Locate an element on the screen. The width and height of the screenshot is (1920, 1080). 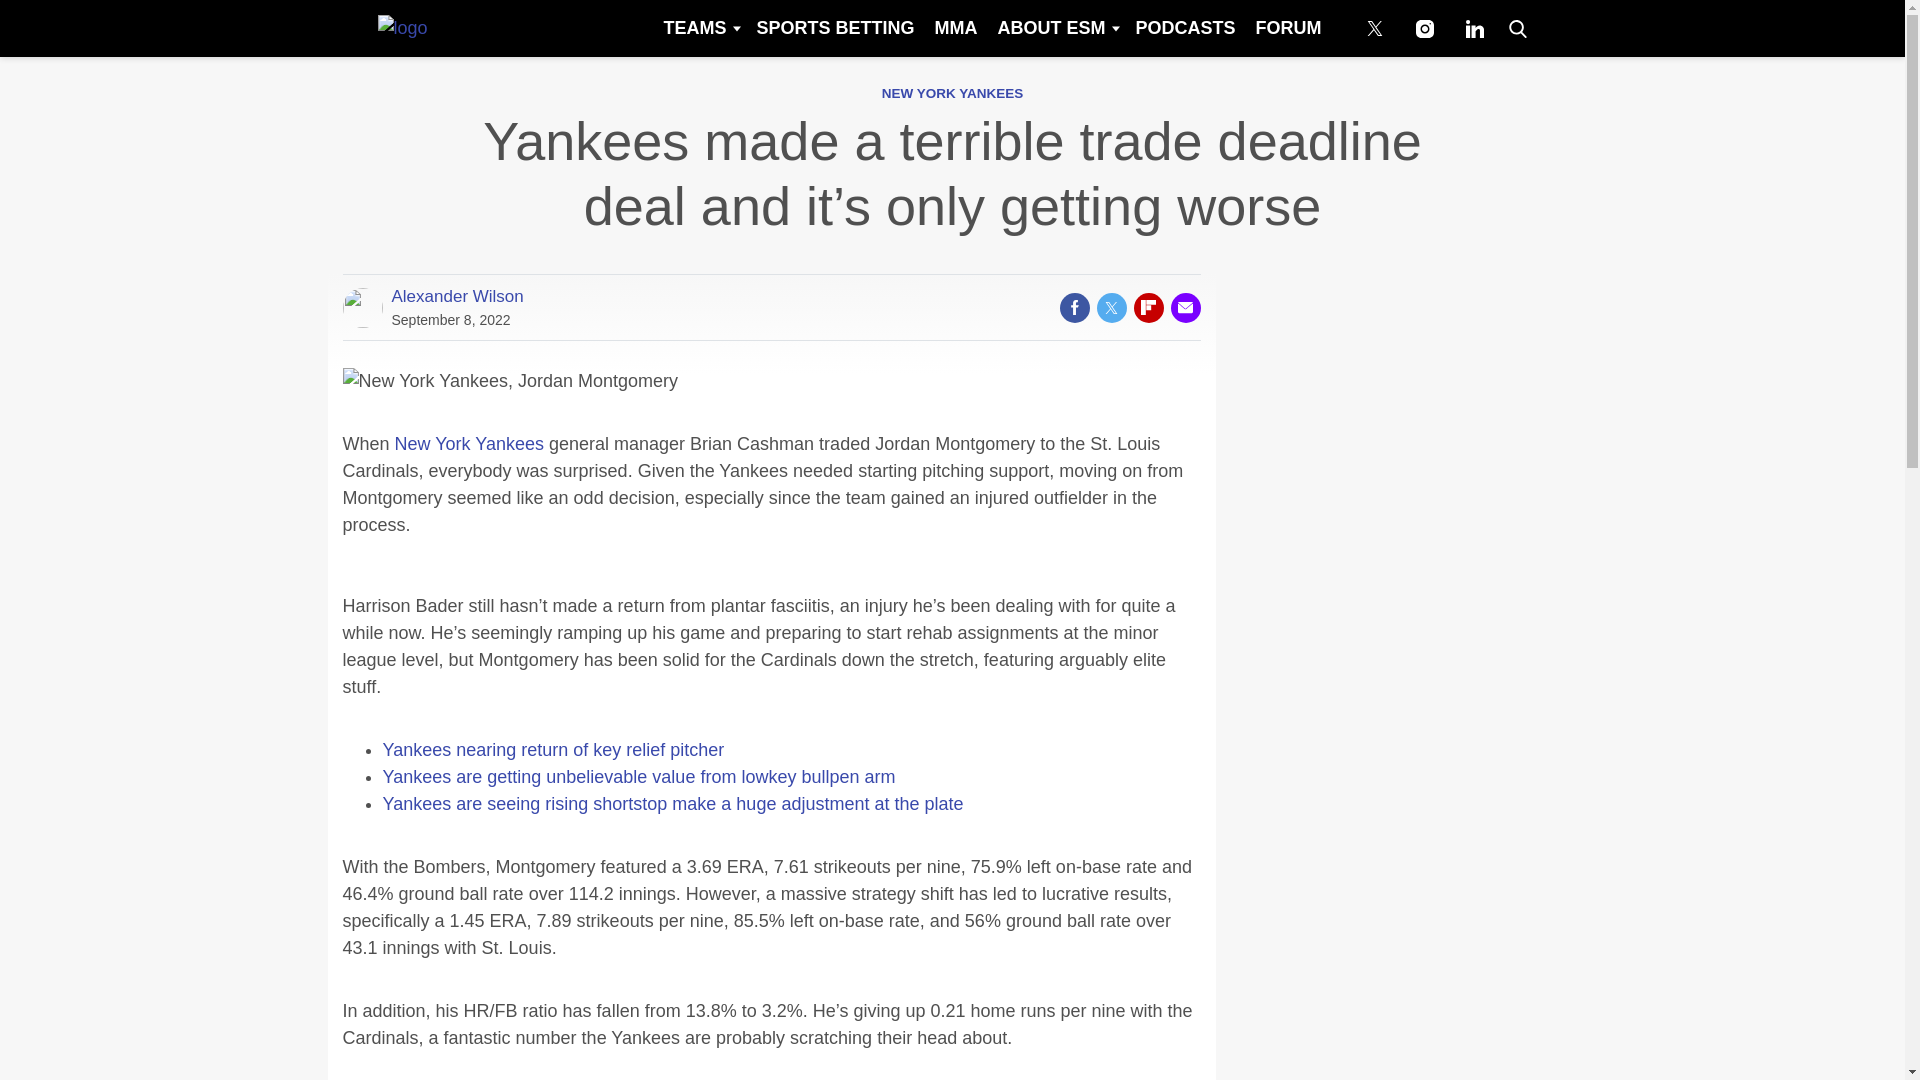
TEAMS is located at coordinates (699, 28).